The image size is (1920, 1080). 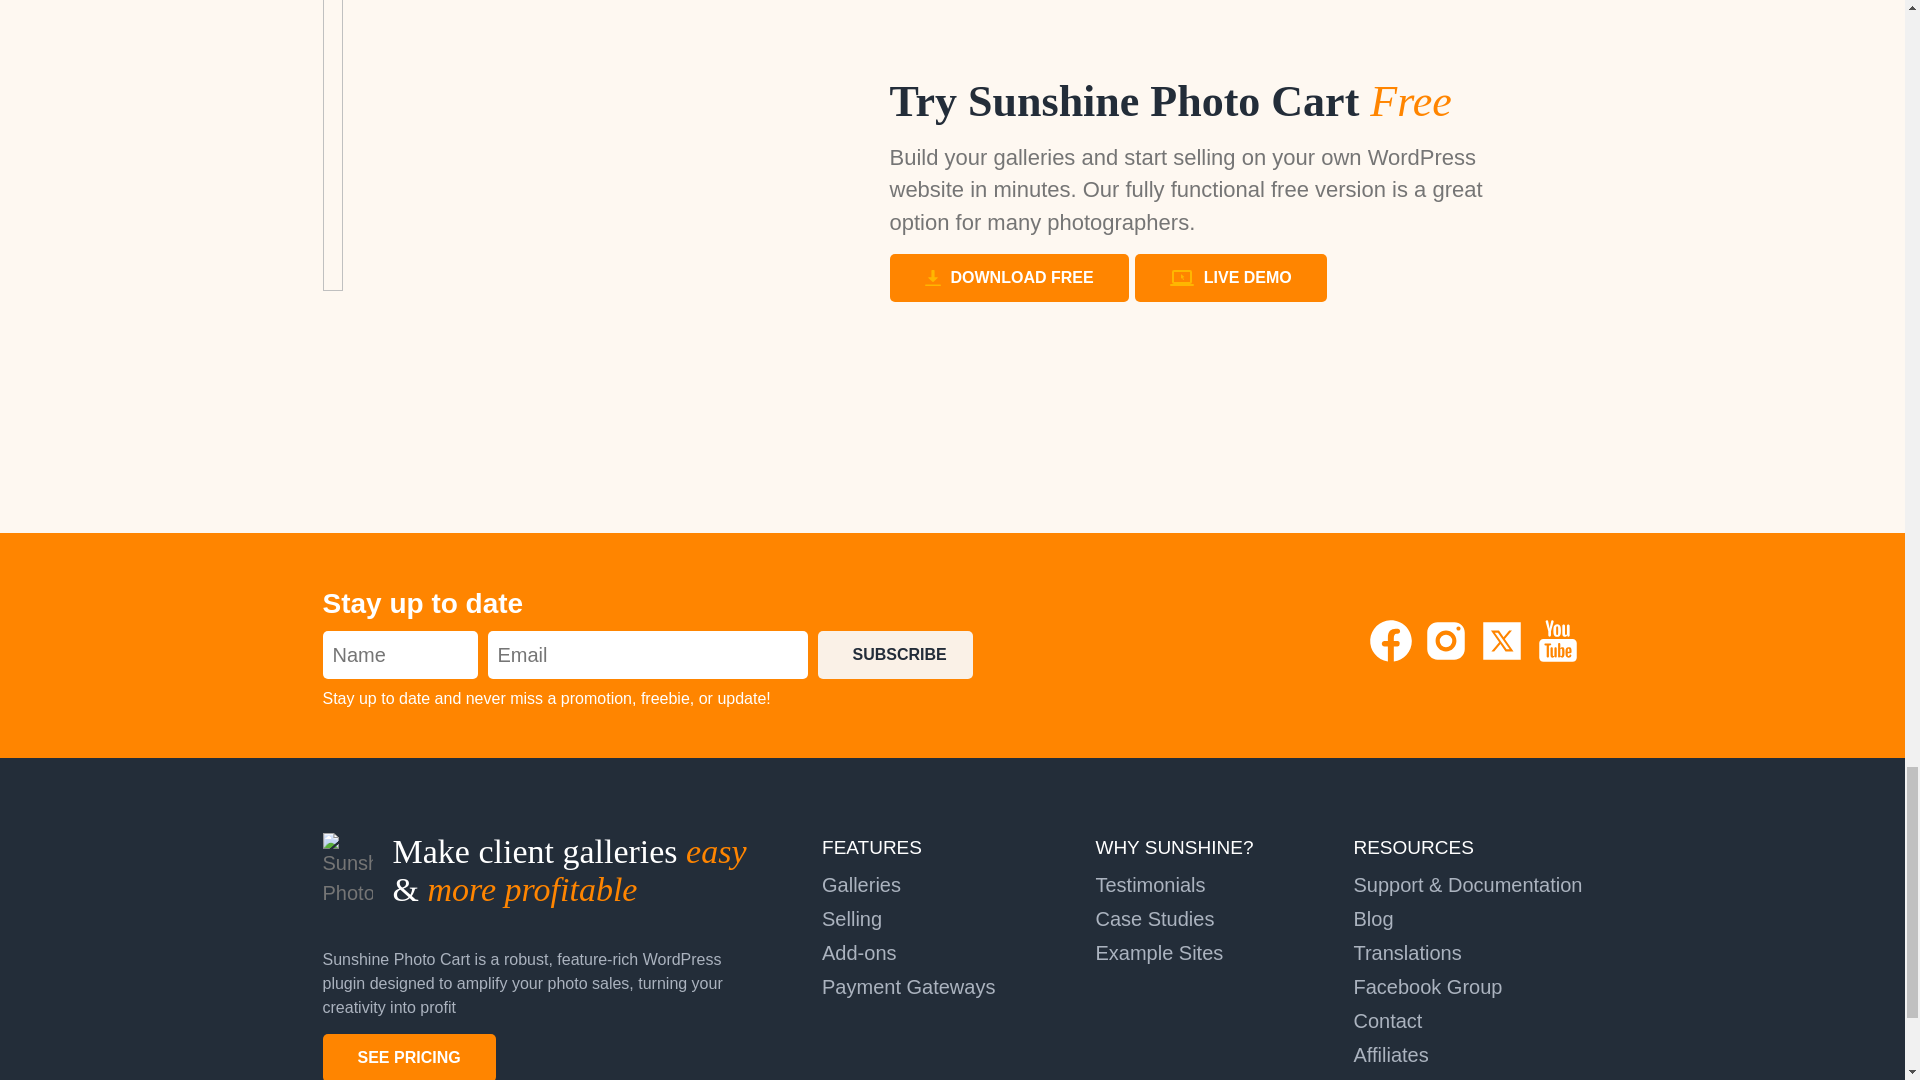 What do you see at coordinates (871, 847) in the screenshot?
I see `FEATURES` at bounding box center [871, 847].